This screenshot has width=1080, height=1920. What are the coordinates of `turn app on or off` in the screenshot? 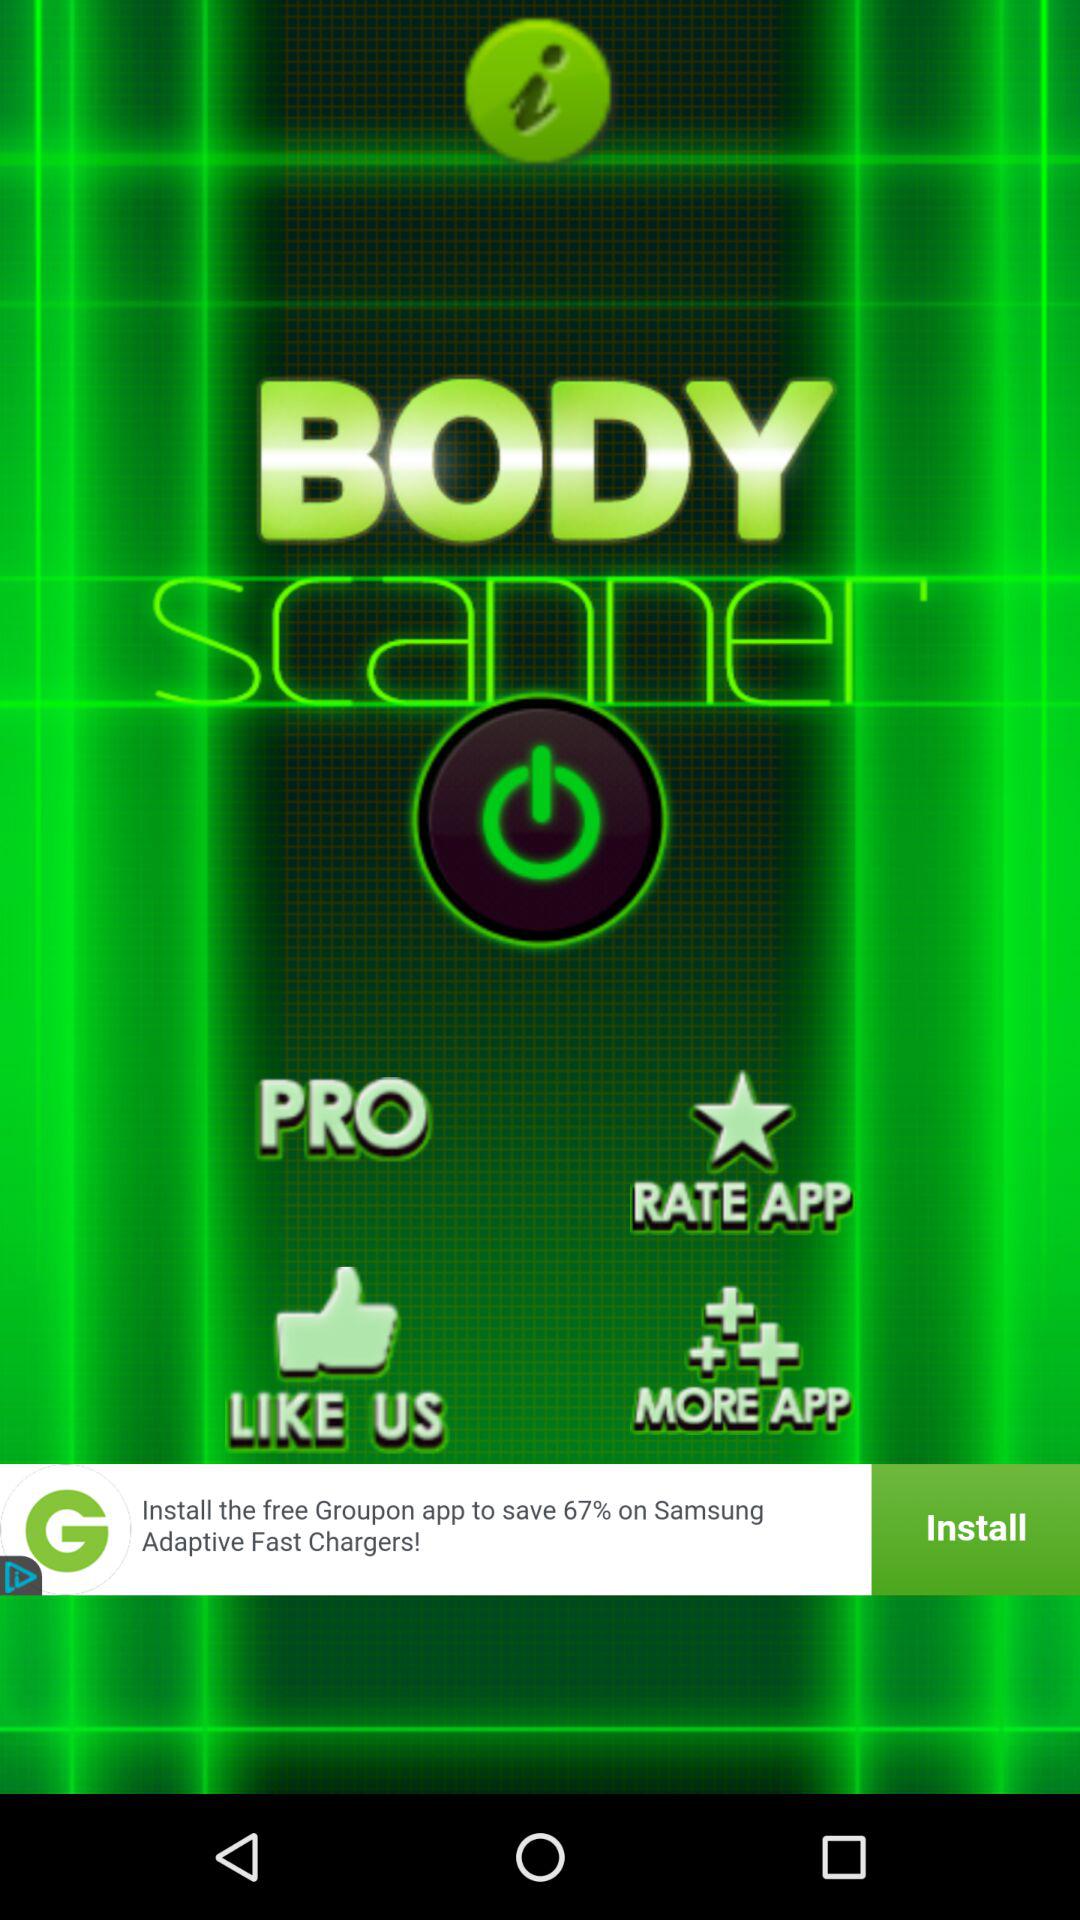 It's located at (540, 820).